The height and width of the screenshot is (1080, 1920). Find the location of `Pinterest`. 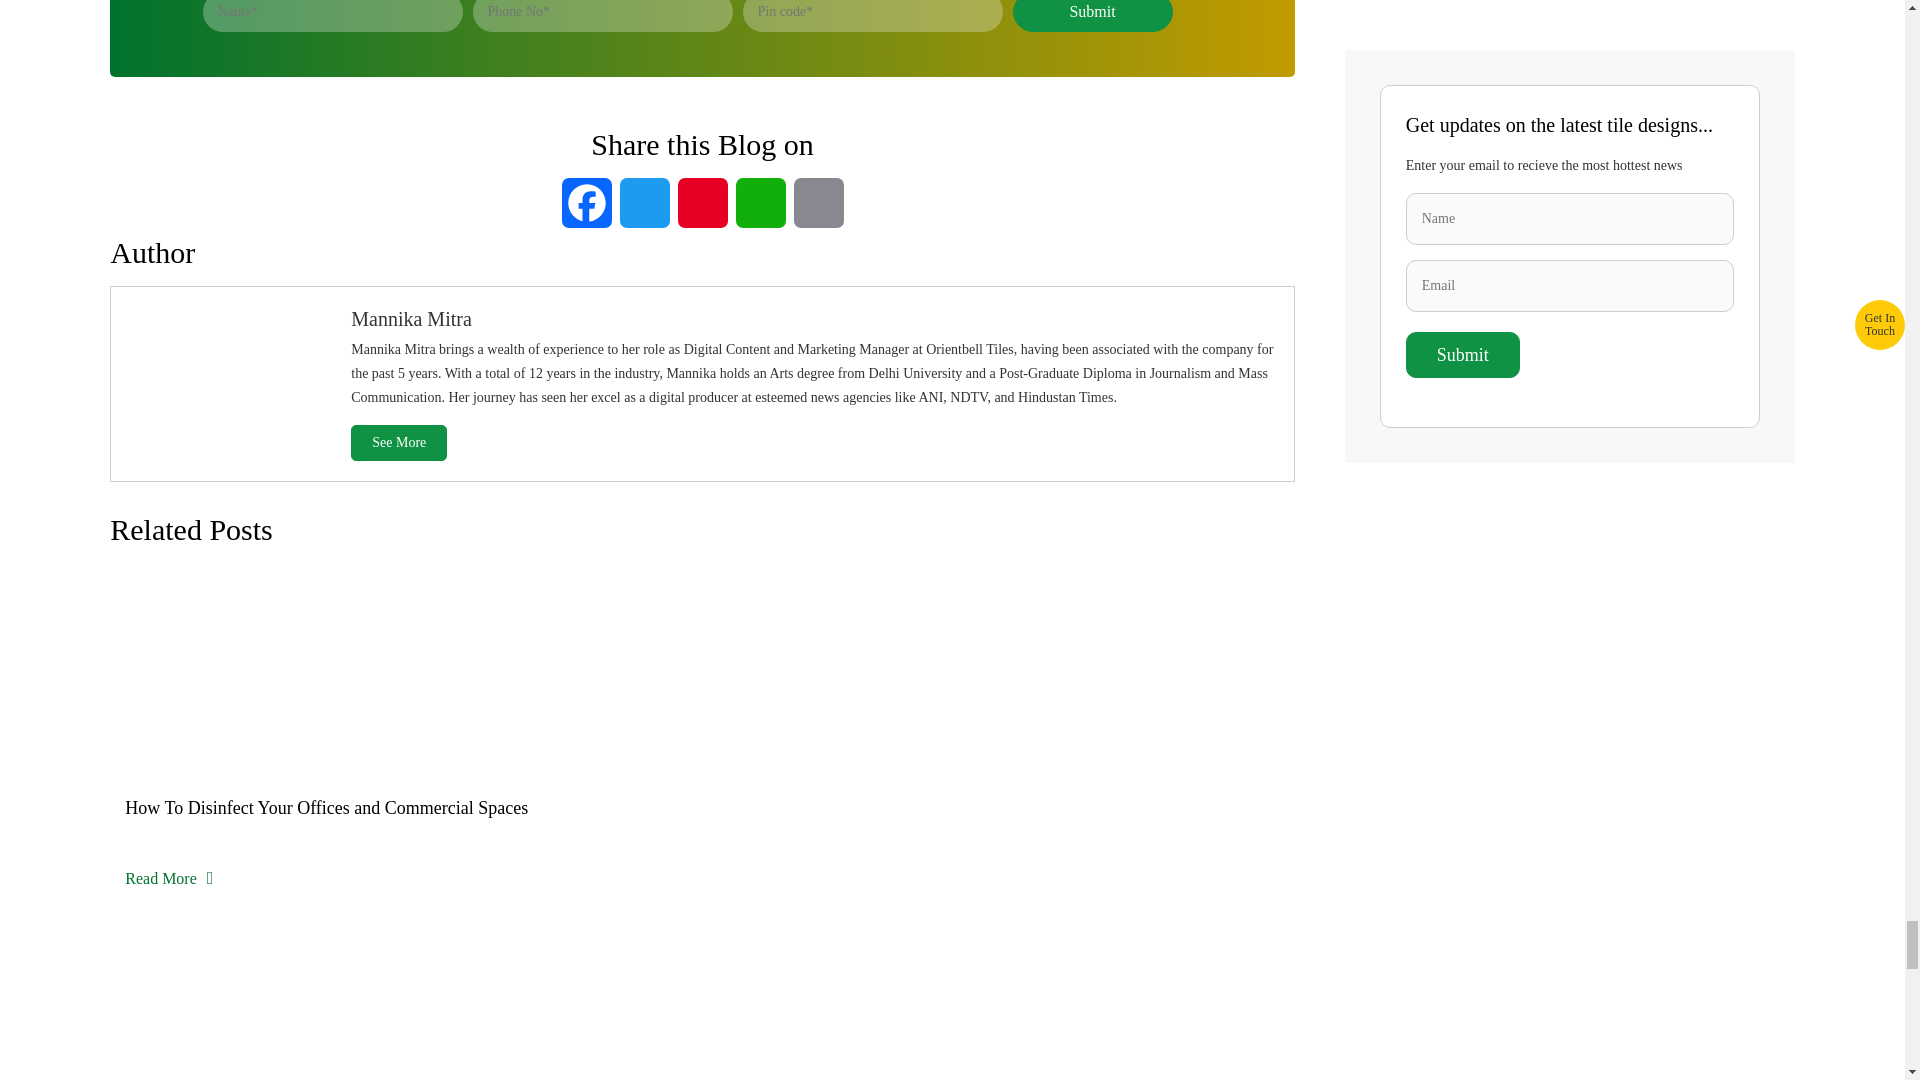

Pinterest is located at coordinates (702, 206).